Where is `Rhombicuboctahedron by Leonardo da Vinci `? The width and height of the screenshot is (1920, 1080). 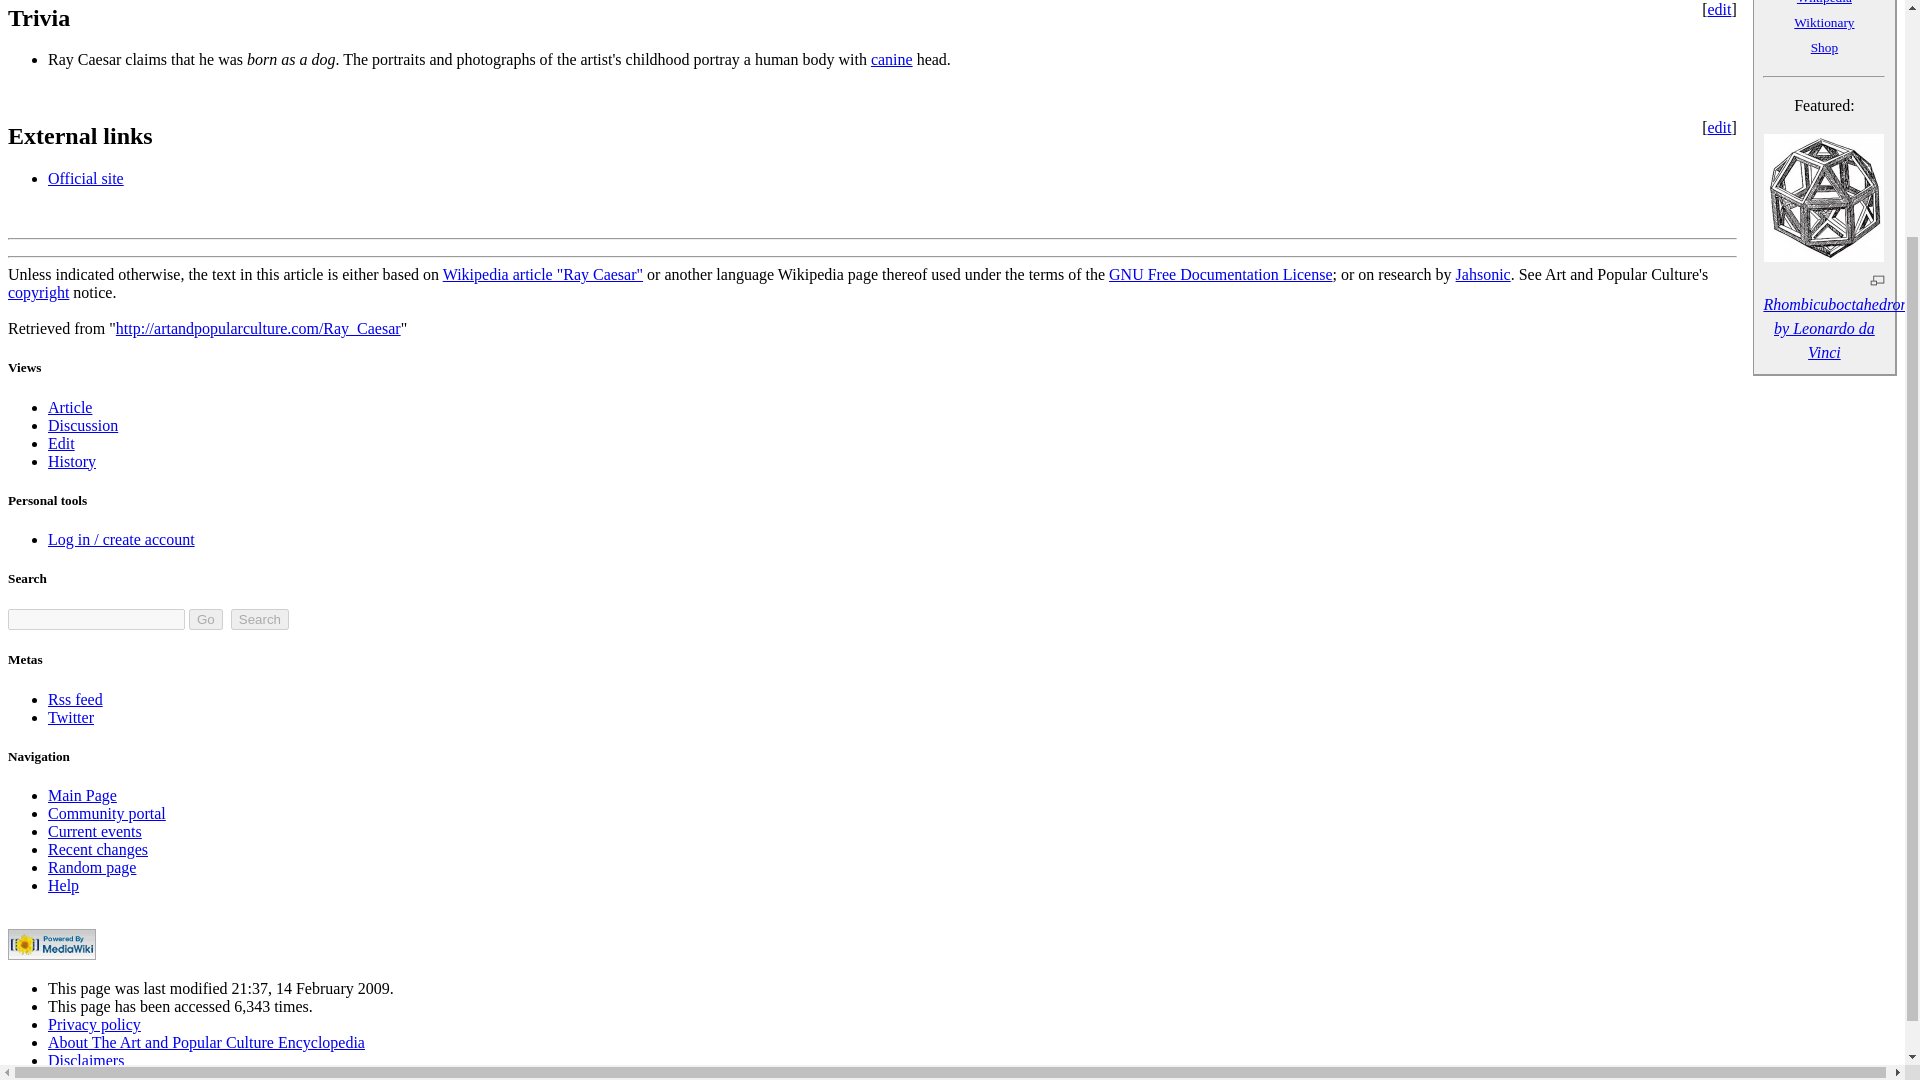
Rhombicuboctahedron by Leonardo da Vinci  is located at coordinates (1824, 256).